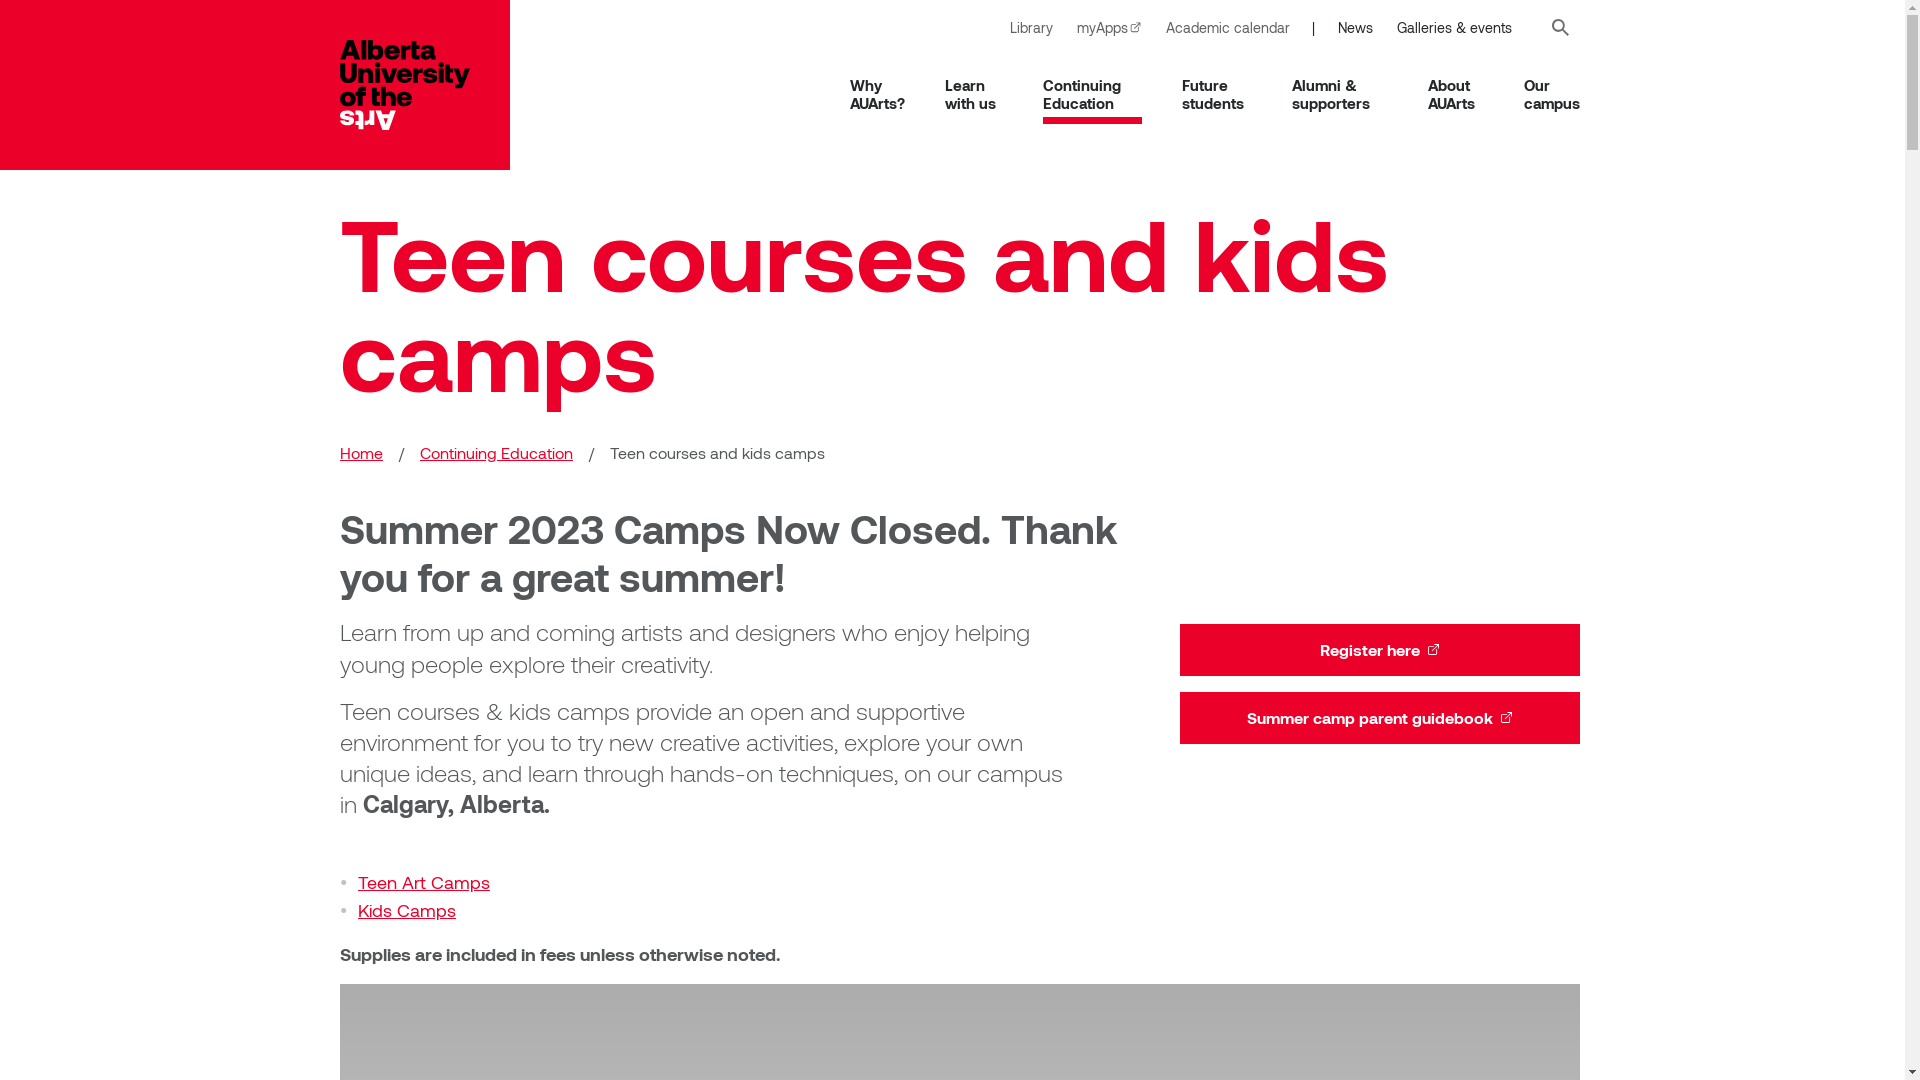 The width and height of the screenshot is (1920, 1080). Describe the element at coordinates (1456, 94) in the screenshot. I see `About AUArts` at that location.